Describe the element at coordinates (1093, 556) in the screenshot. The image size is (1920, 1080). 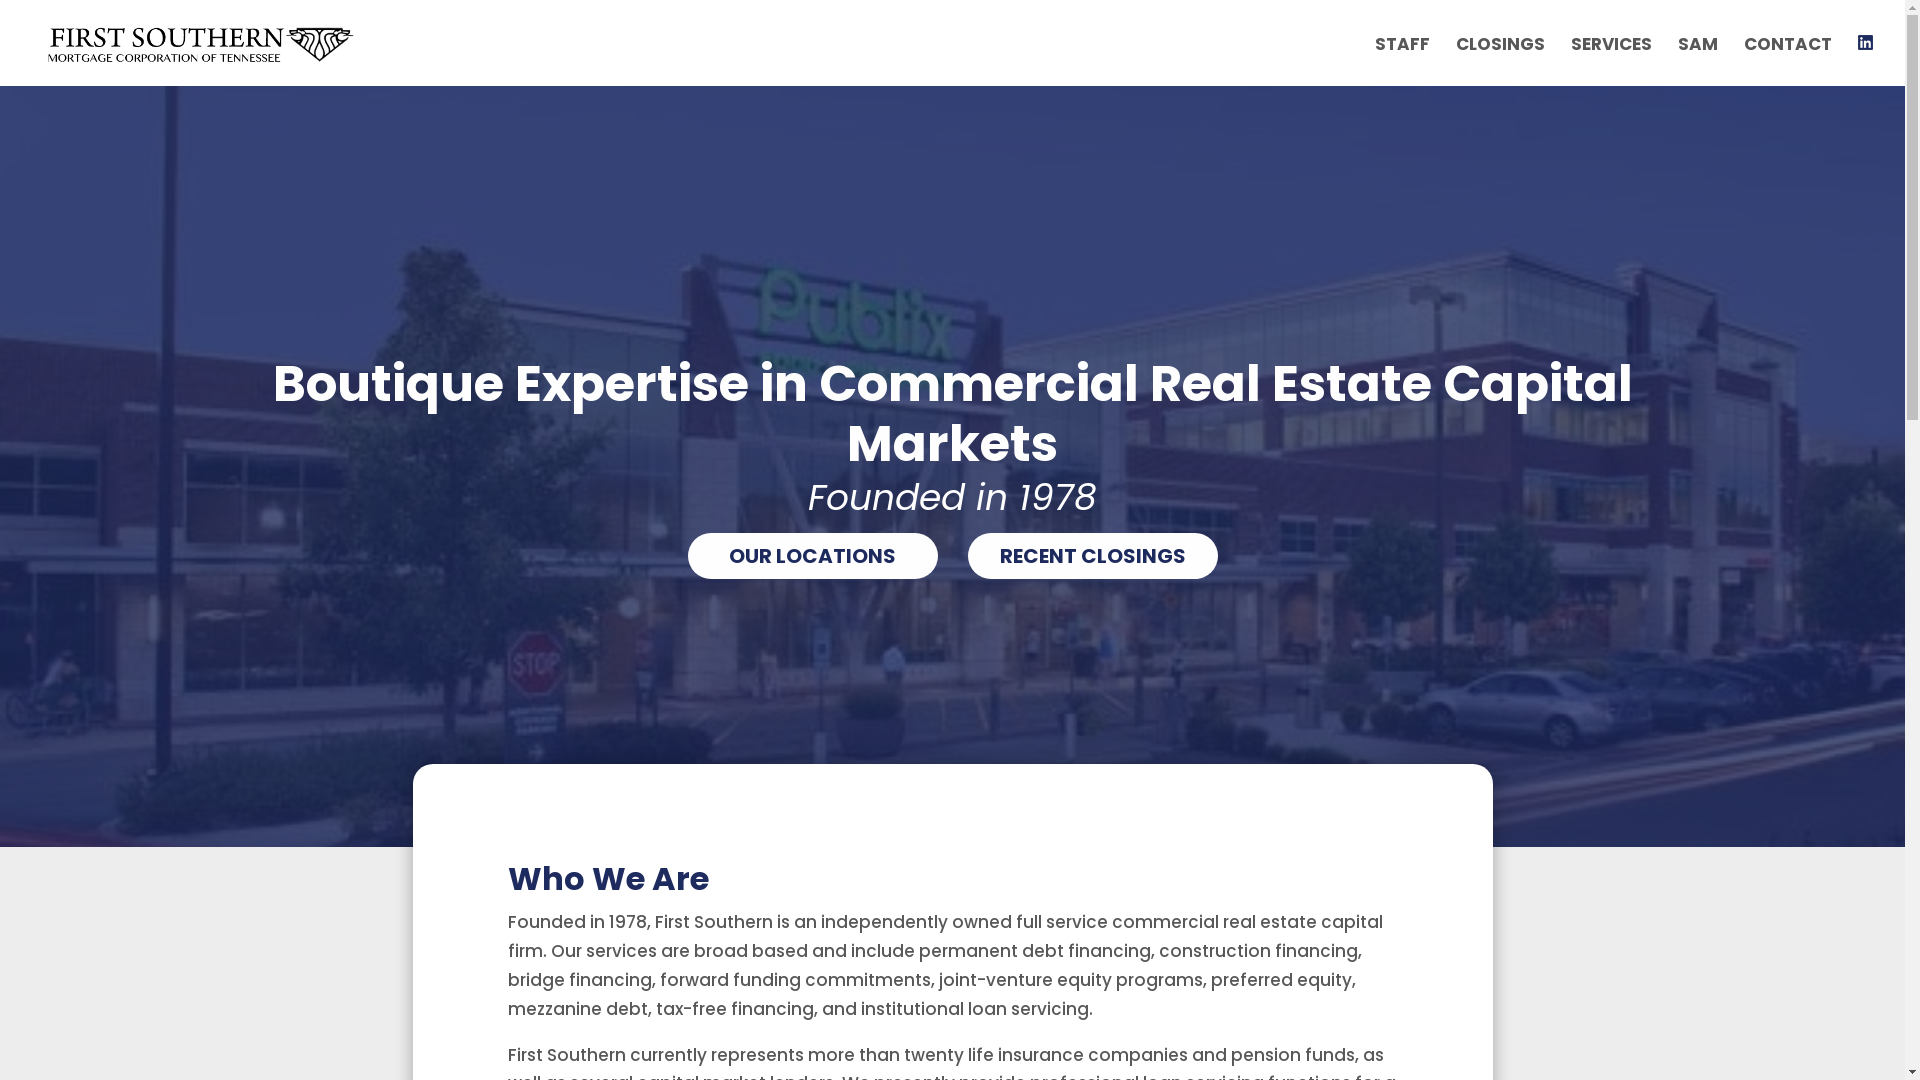
I see `RECENT CLOSINGS` at that location.